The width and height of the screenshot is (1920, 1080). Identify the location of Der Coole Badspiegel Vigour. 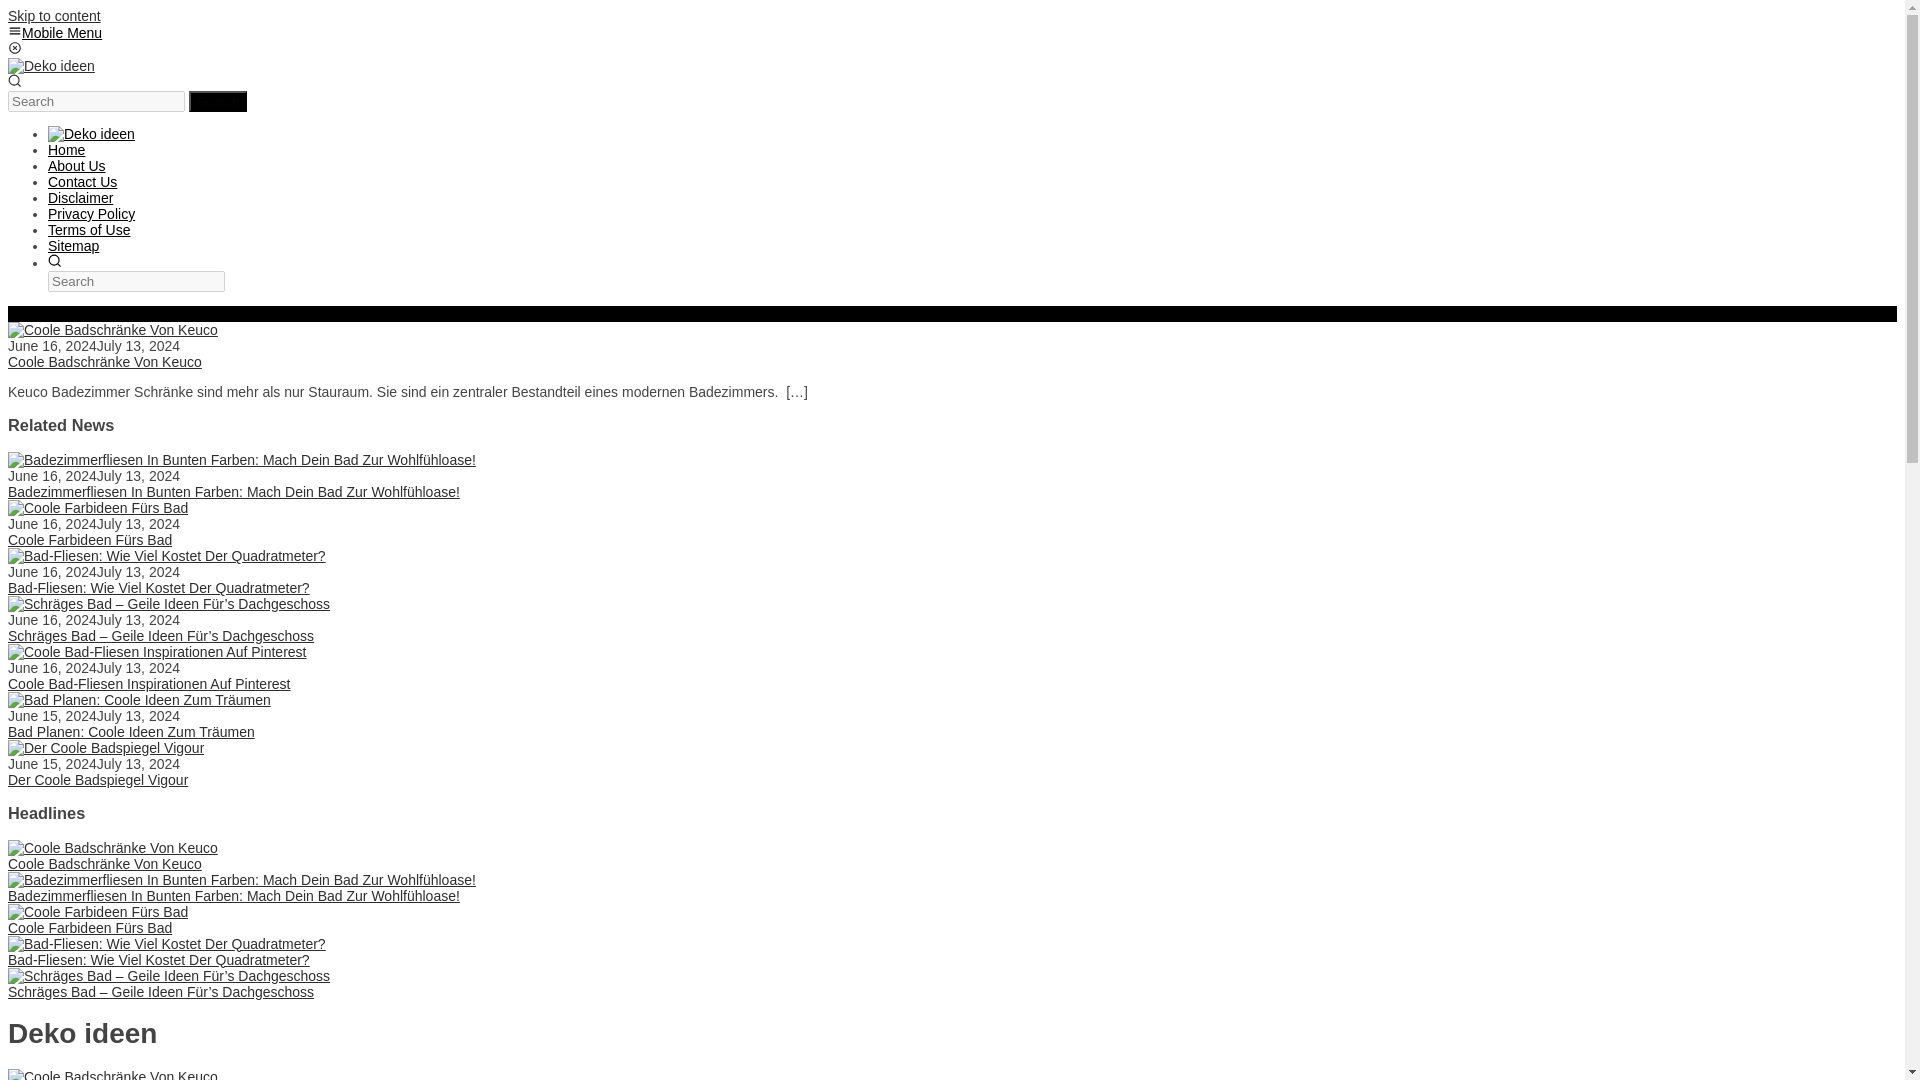
(98, 780).